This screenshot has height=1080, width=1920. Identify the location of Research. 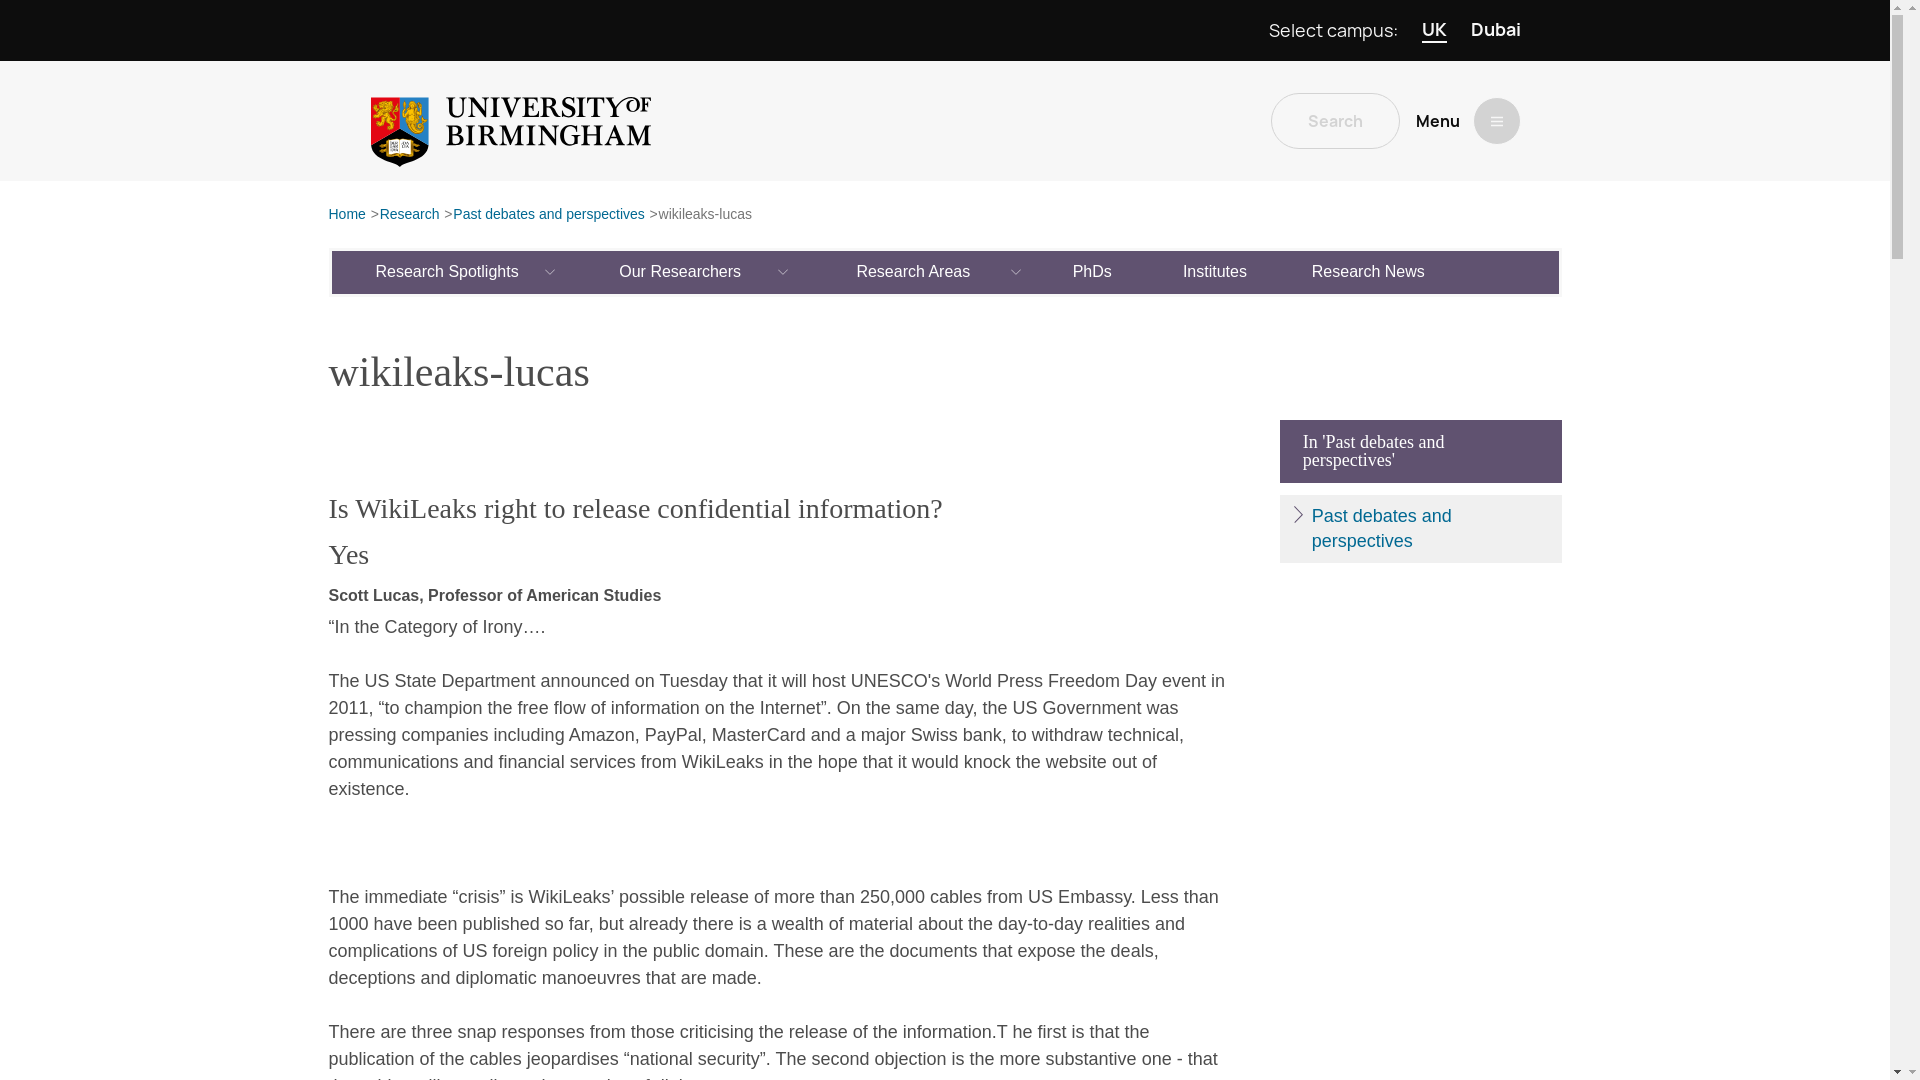
(410, 215).